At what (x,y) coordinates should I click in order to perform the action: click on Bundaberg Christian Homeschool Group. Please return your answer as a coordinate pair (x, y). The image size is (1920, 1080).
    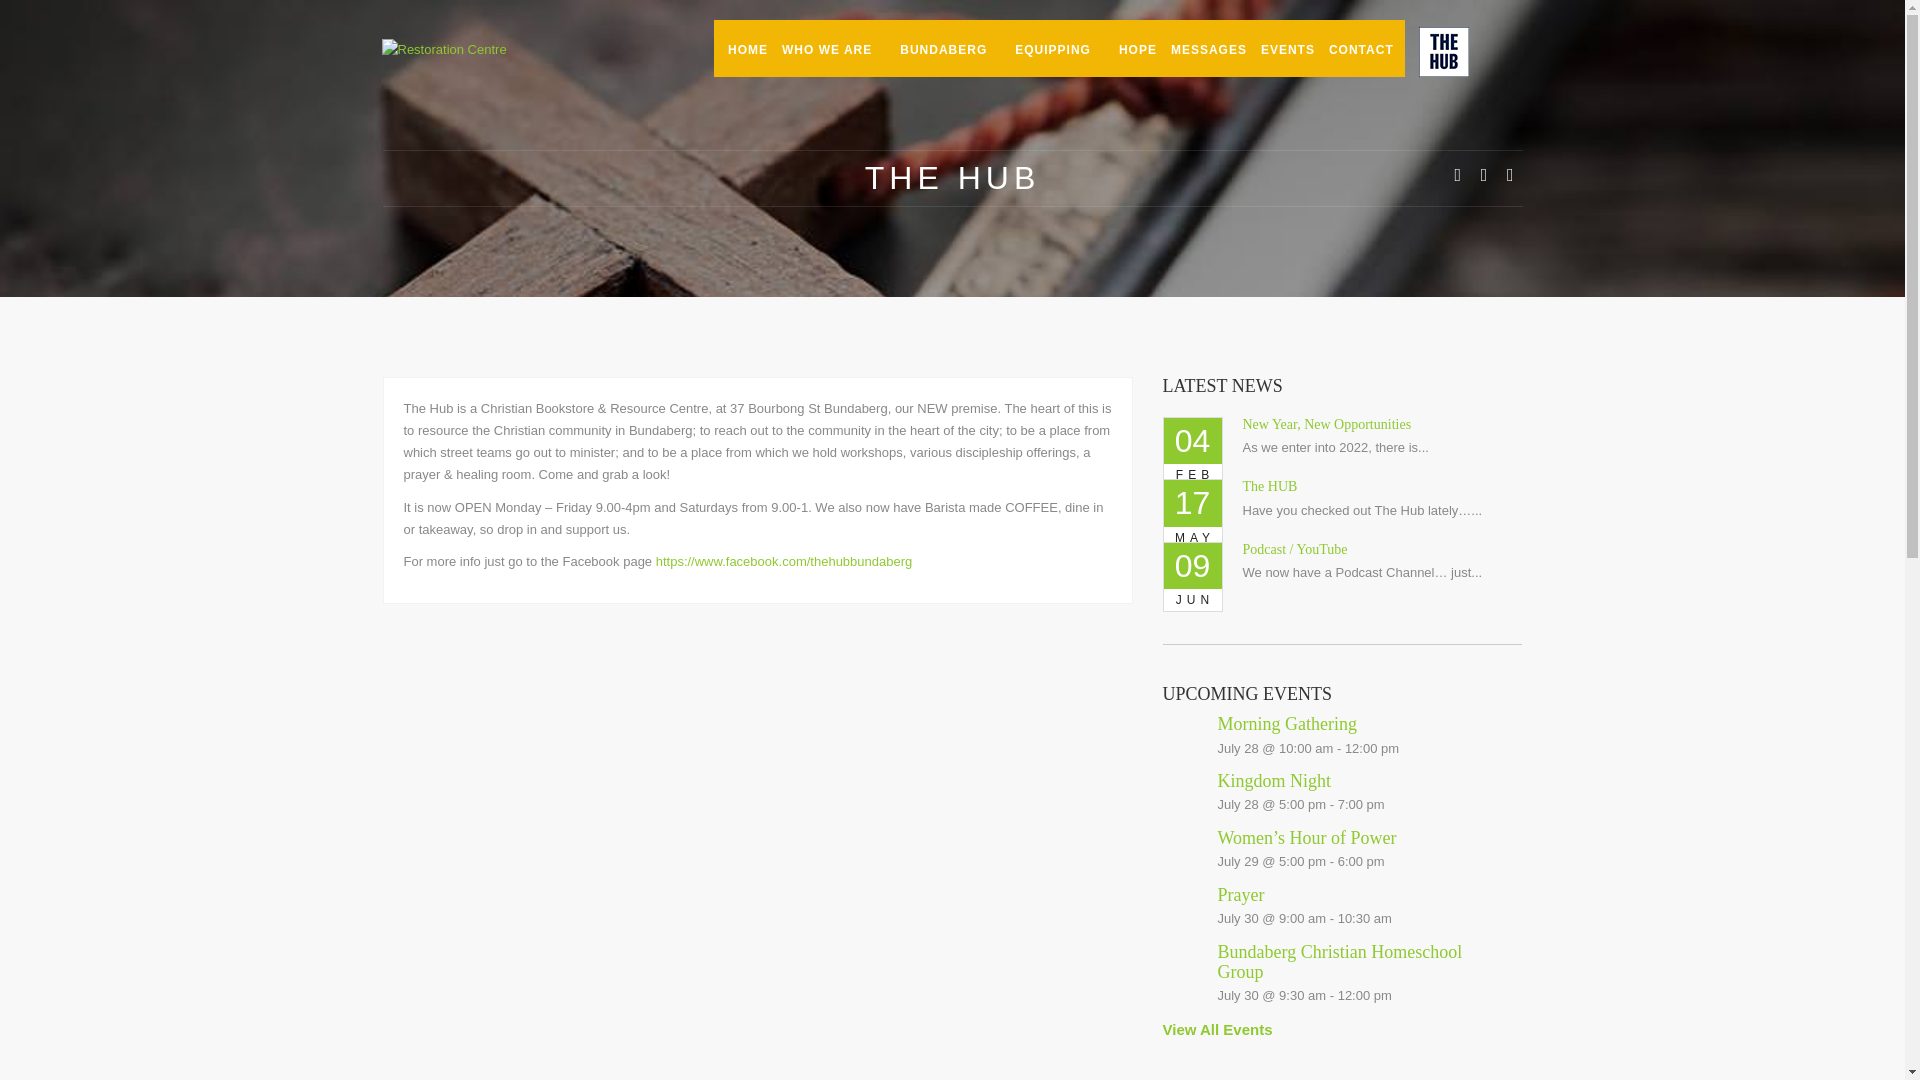
    Looking at the image, I should click on (1340, 961).